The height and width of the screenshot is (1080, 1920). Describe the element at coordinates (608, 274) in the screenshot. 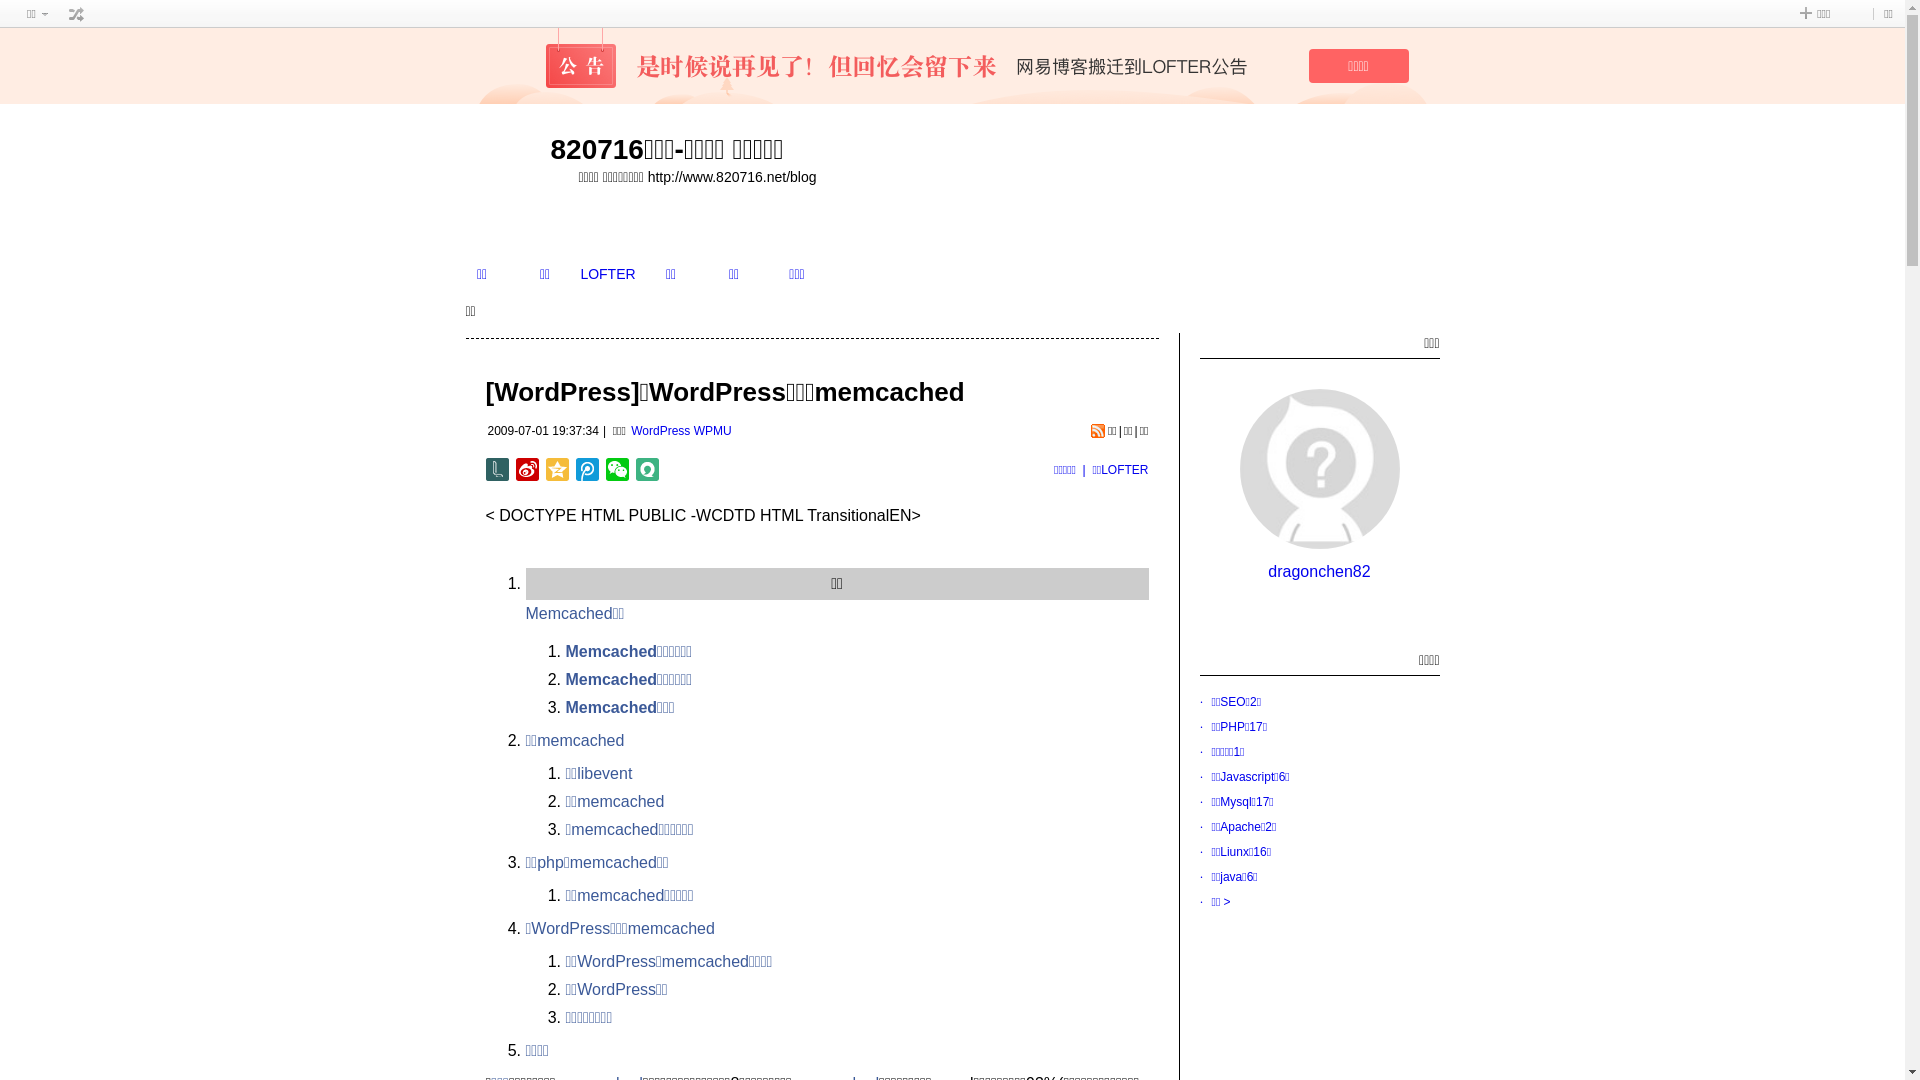

I see `LOFTER` at that location.